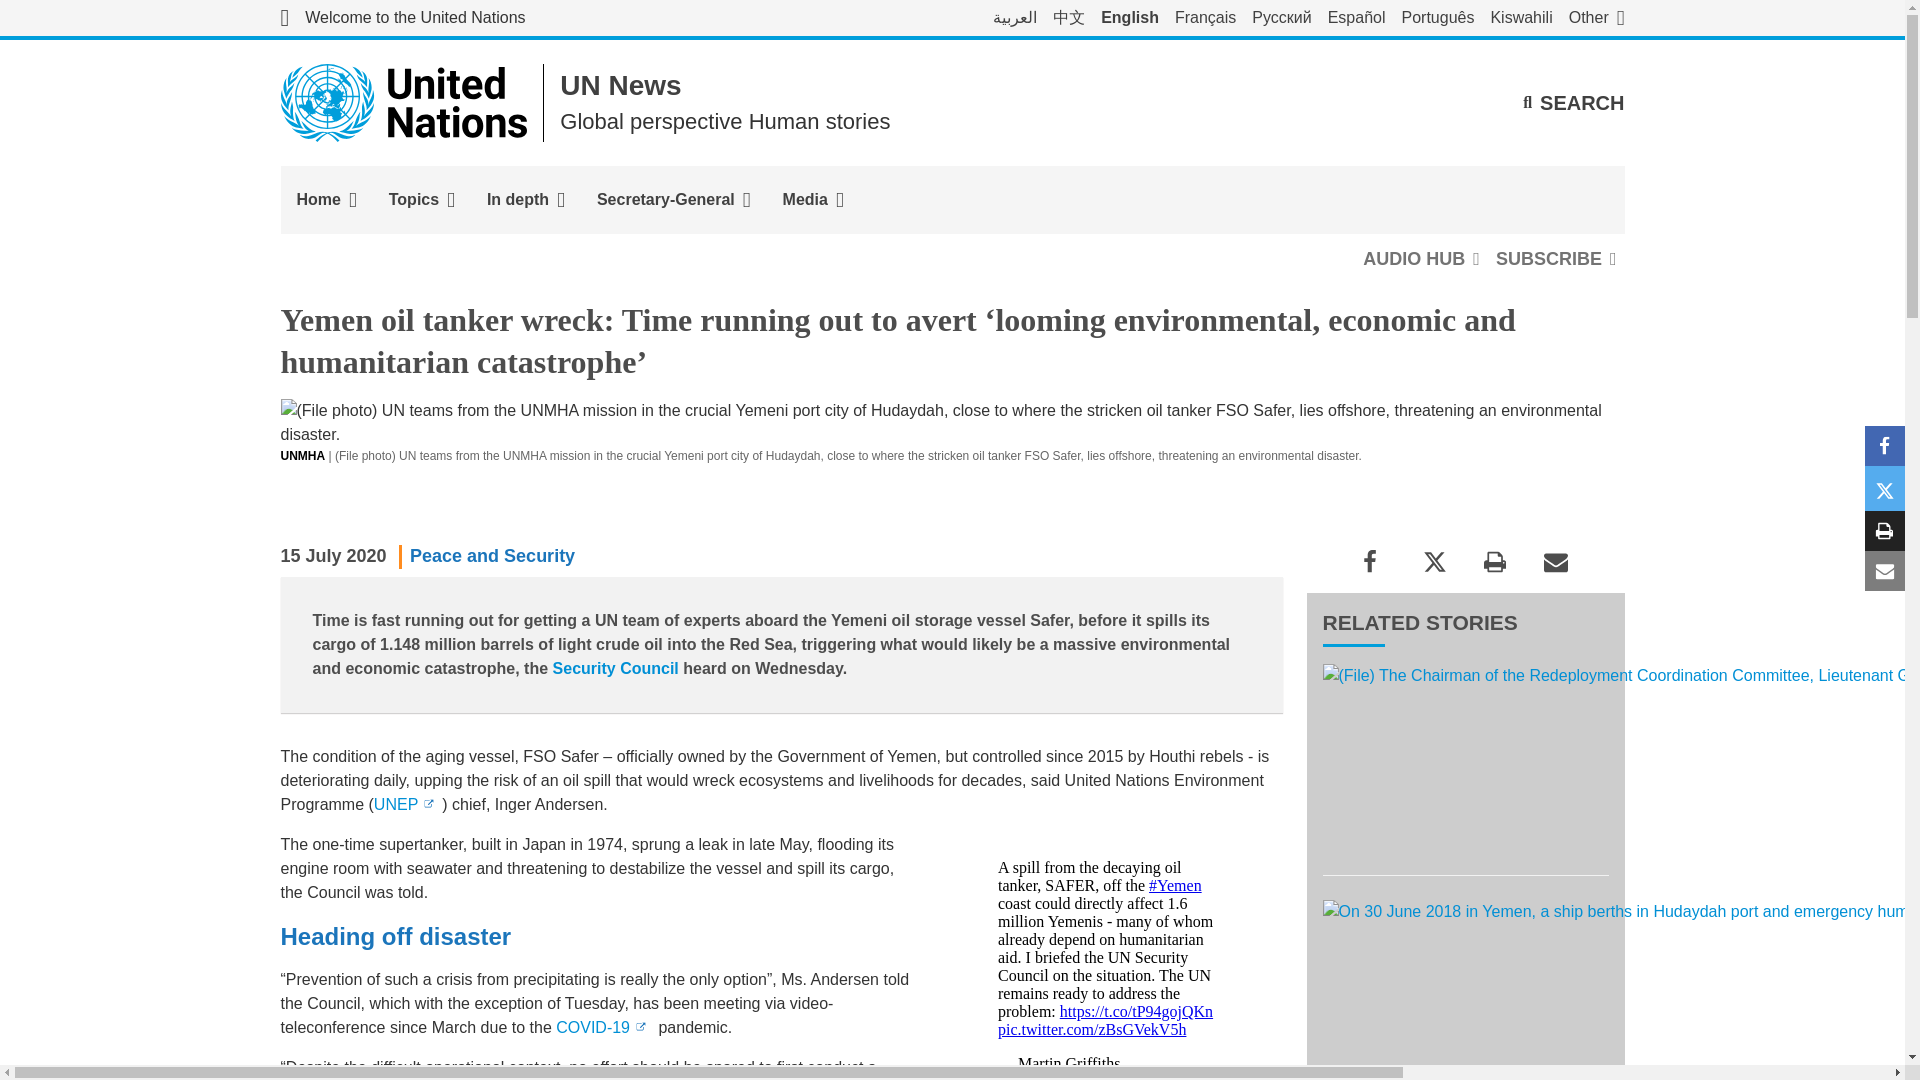 The image size is (1920, 1080). I want to click on Welcome to the United Nations, so click(402, 18).